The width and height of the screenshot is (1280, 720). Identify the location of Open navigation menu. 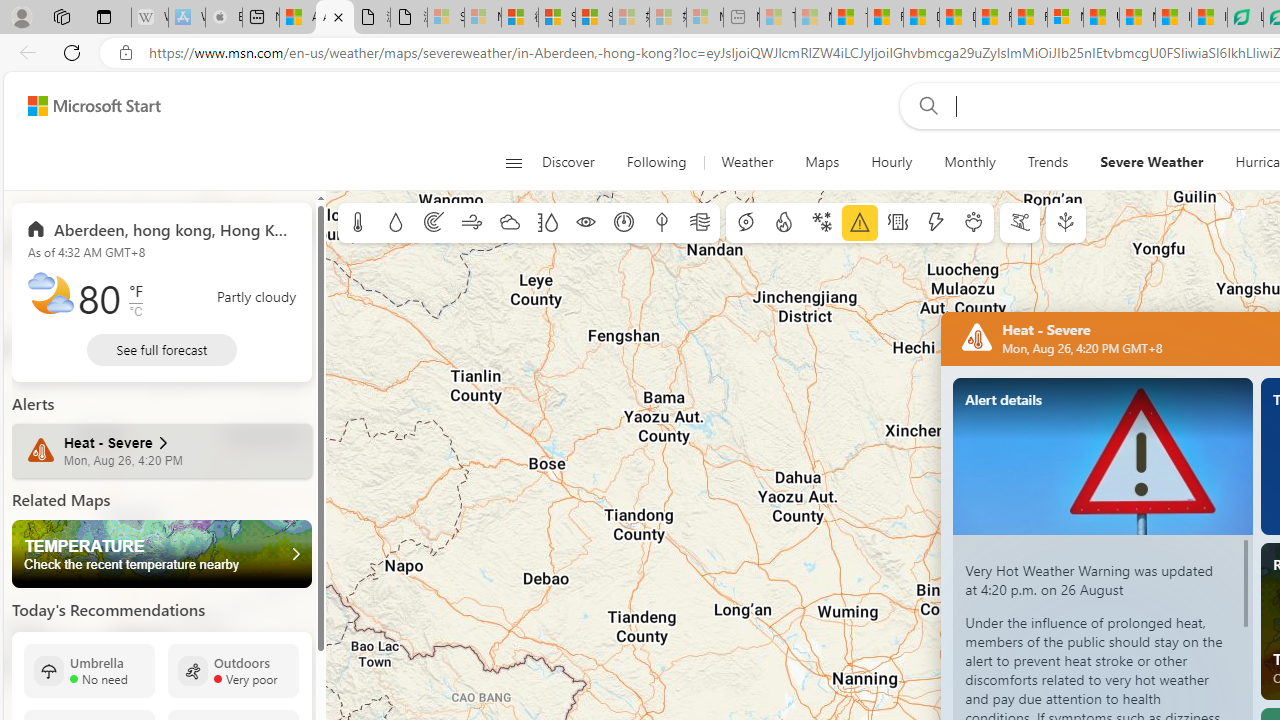
(513, 162).